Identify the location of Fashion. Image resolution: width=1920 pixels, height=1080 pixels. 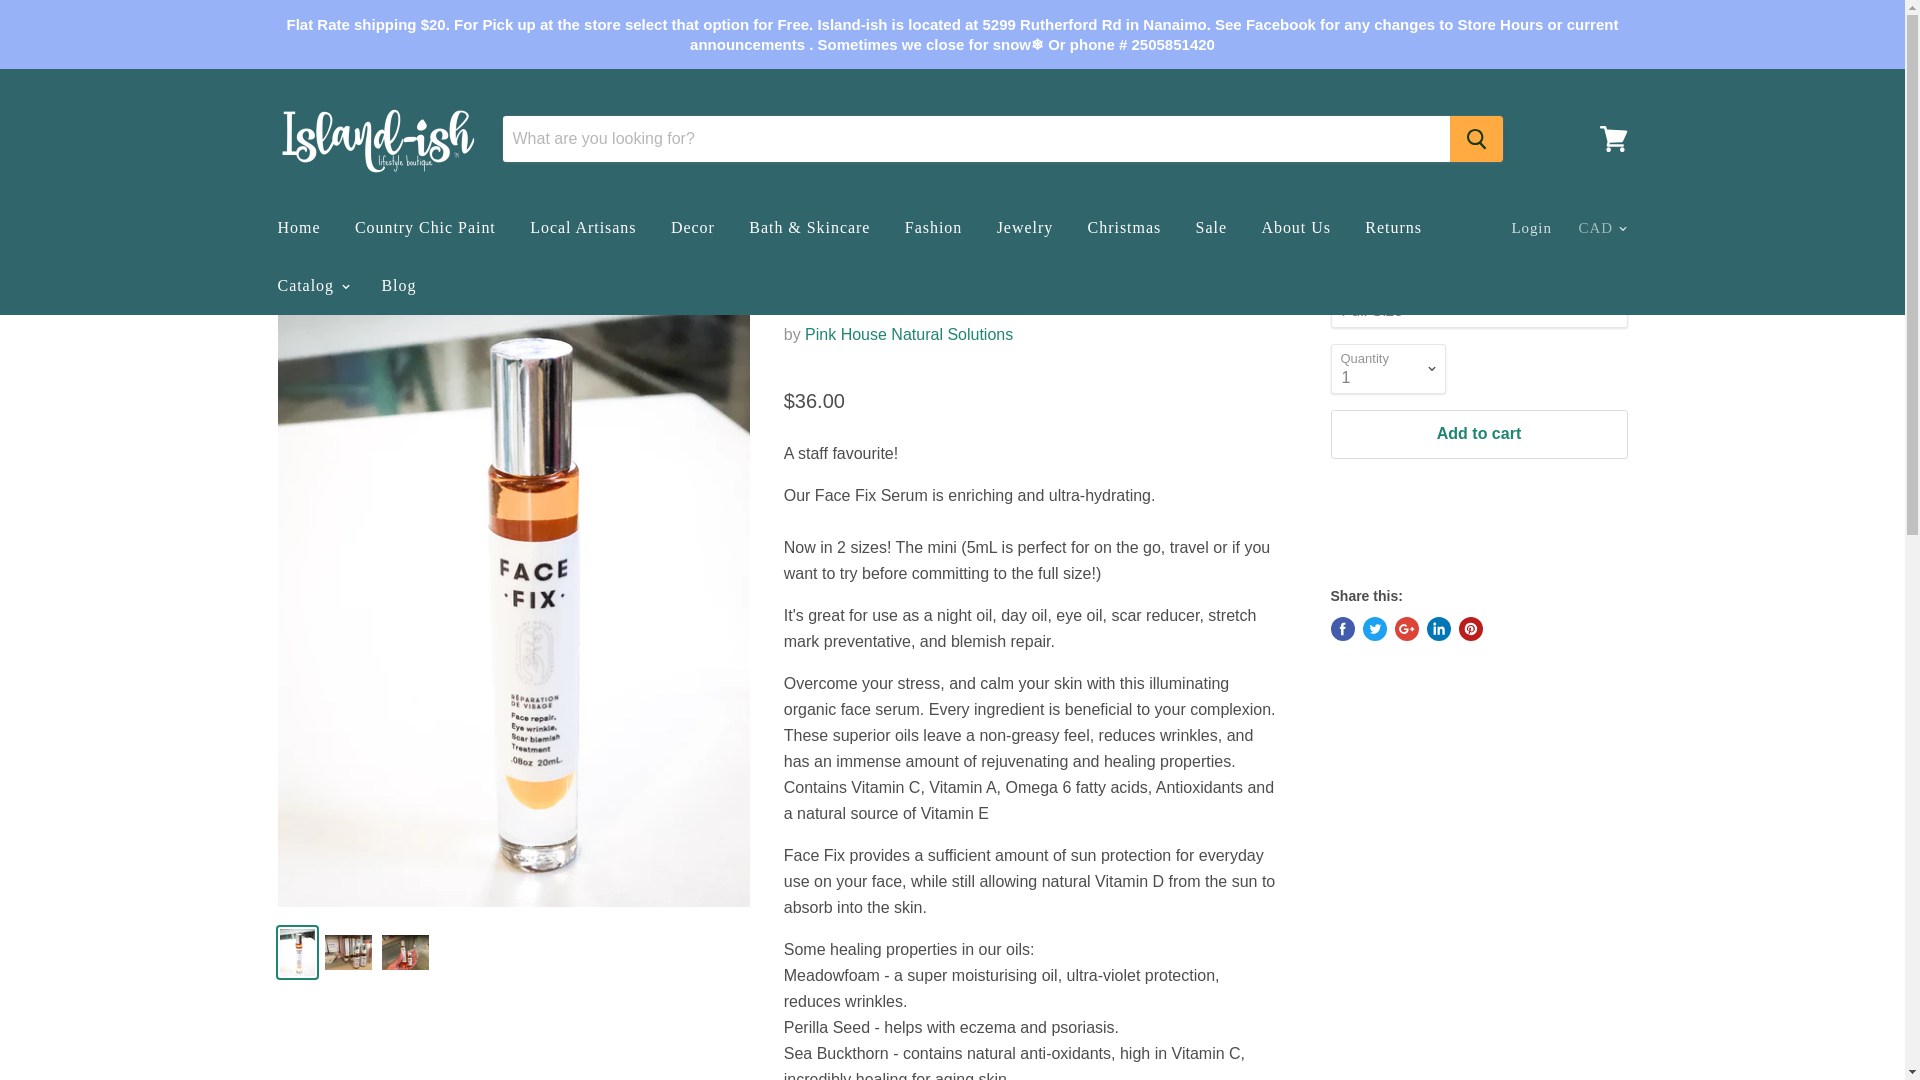
(934, 228).